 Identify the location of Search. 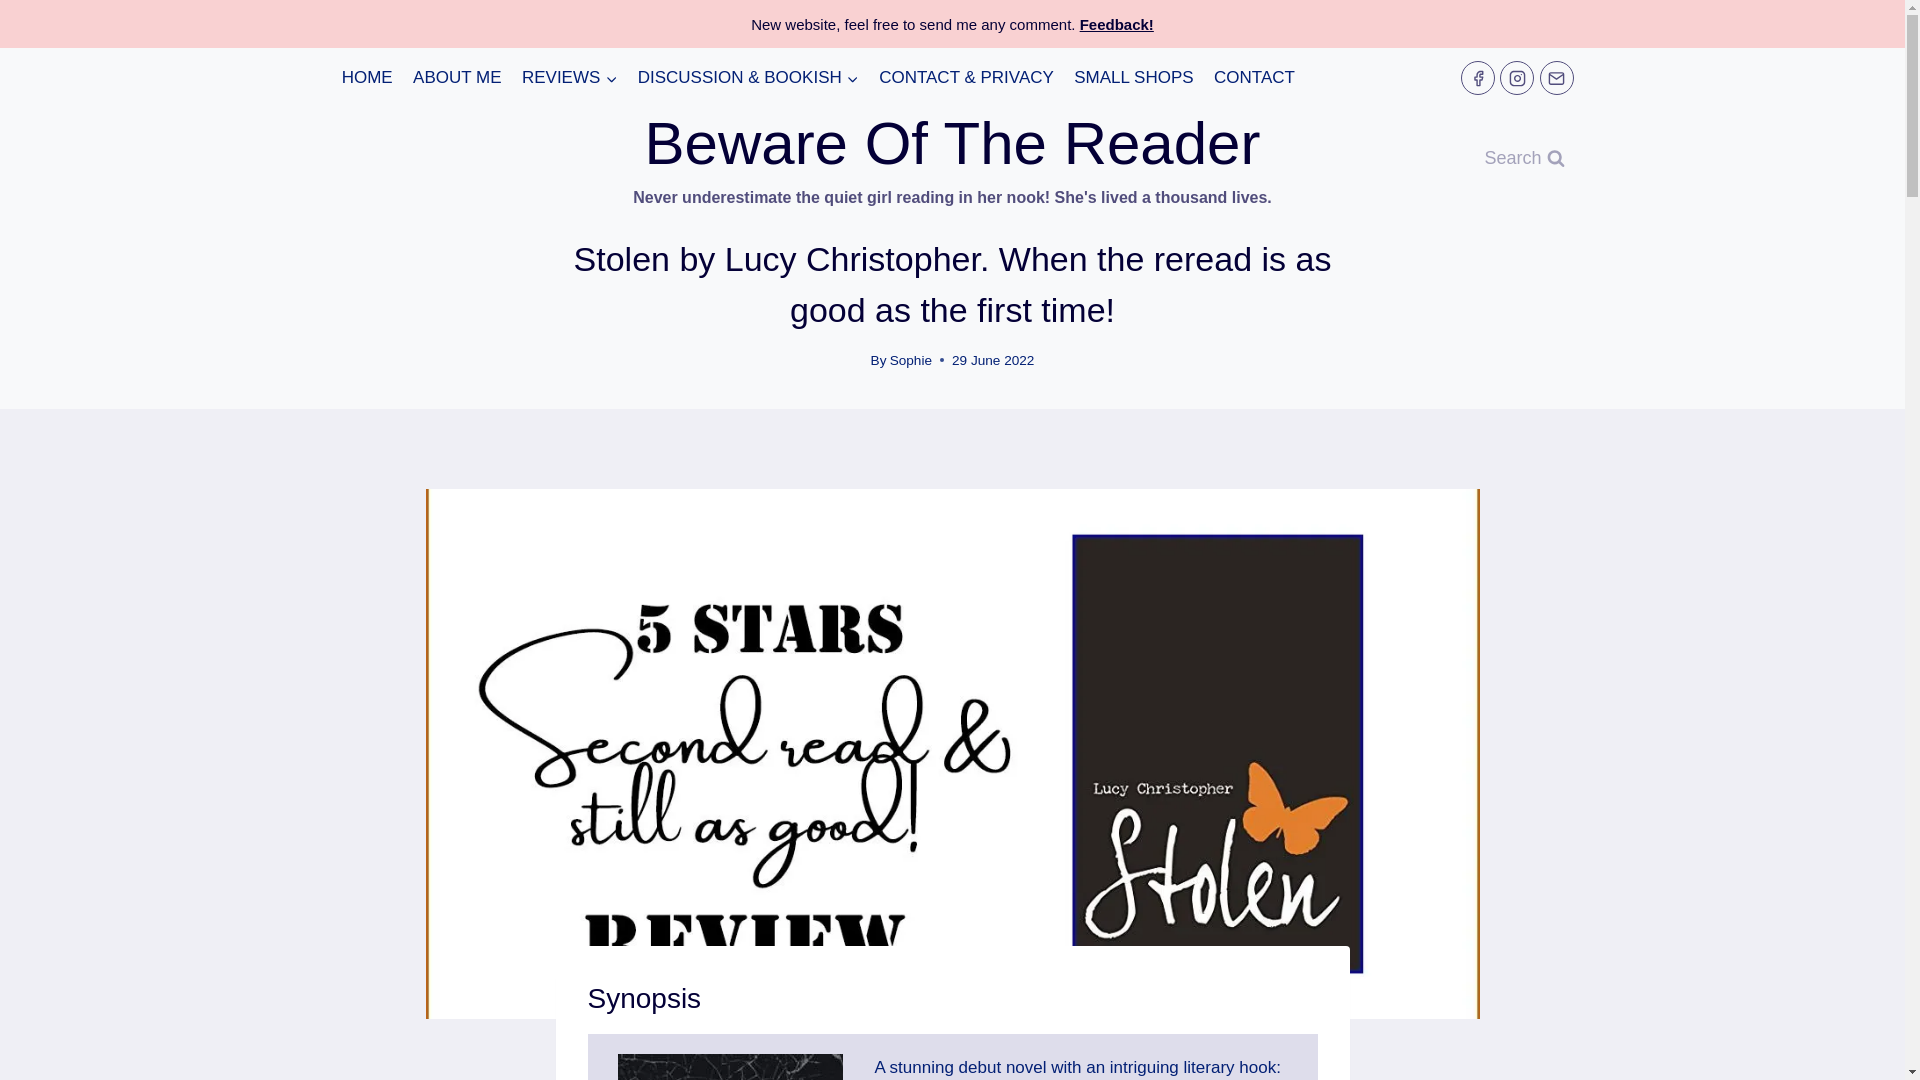
(1523, 158).